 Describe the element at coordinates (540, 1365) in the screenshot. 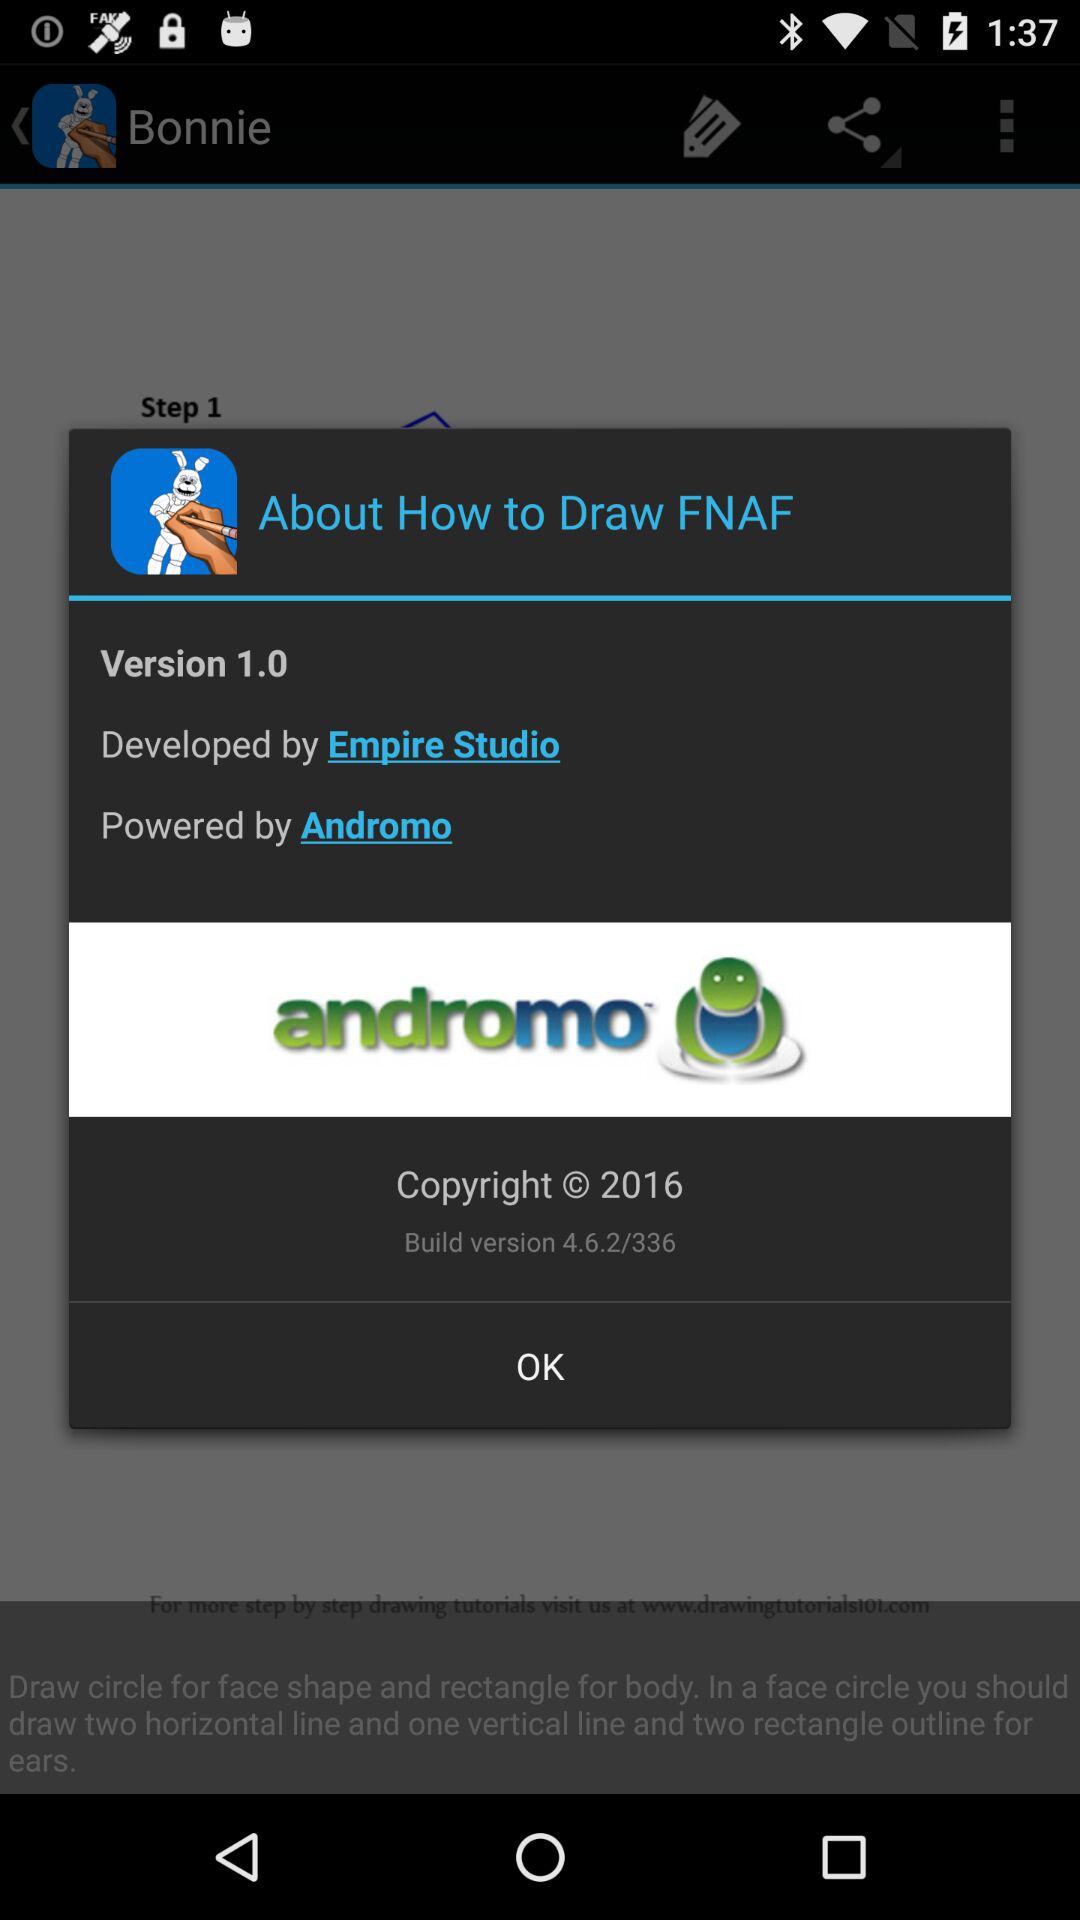

I see `scroll until the ok icon` at that location.